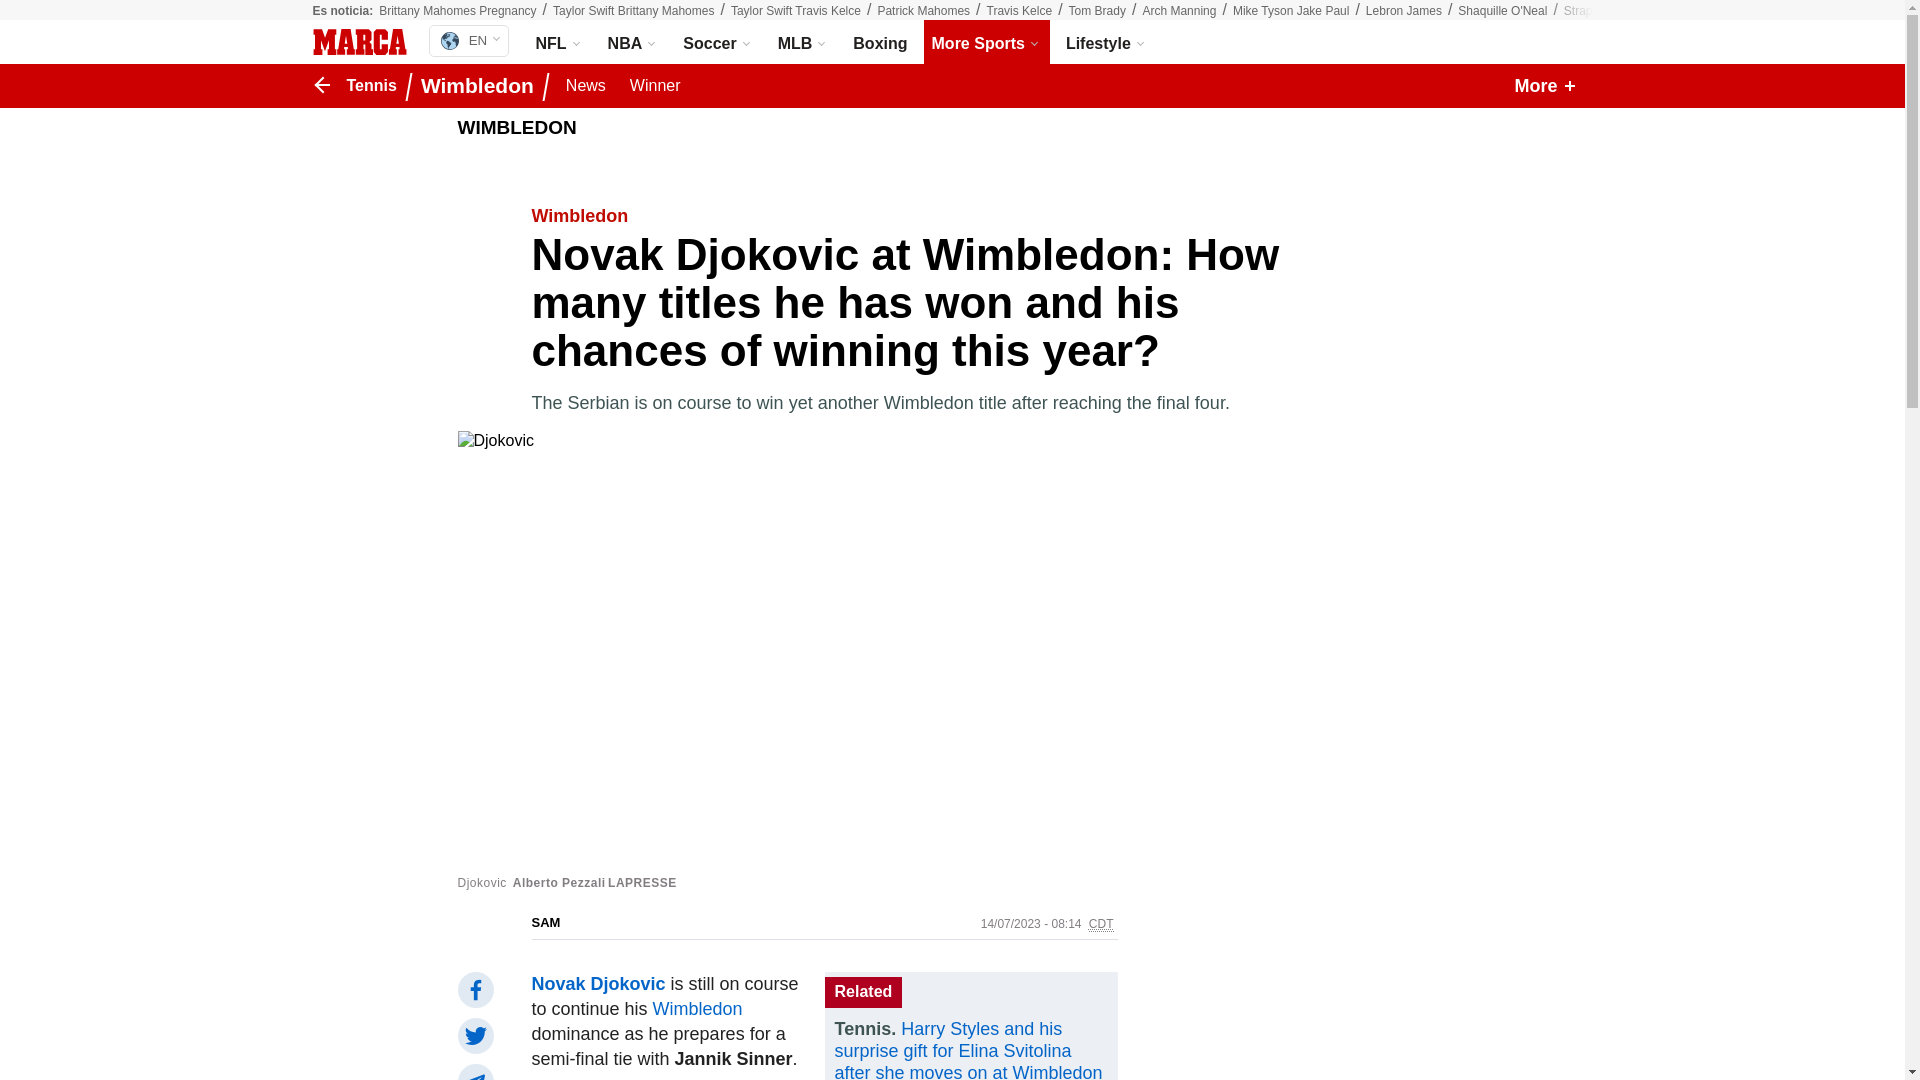 Image resolution: width=1920 pixels, height=1080 pixels. Describe the element at coordinates (1019, 11) in the screenshot. I see `Travis Kelce` at that location.